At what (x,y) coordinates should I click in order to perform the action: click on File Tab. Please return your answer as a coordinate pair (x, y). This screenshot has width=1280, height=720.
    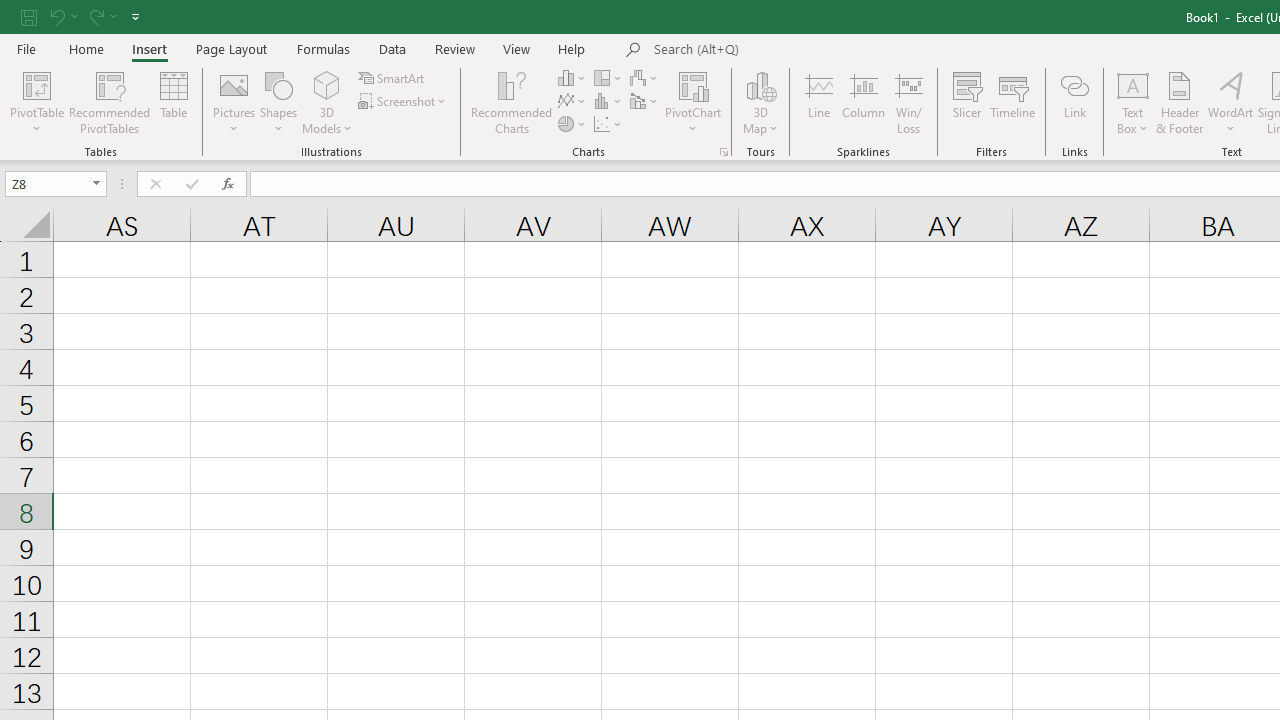
    Looking at the image, I should click on (26, 48).